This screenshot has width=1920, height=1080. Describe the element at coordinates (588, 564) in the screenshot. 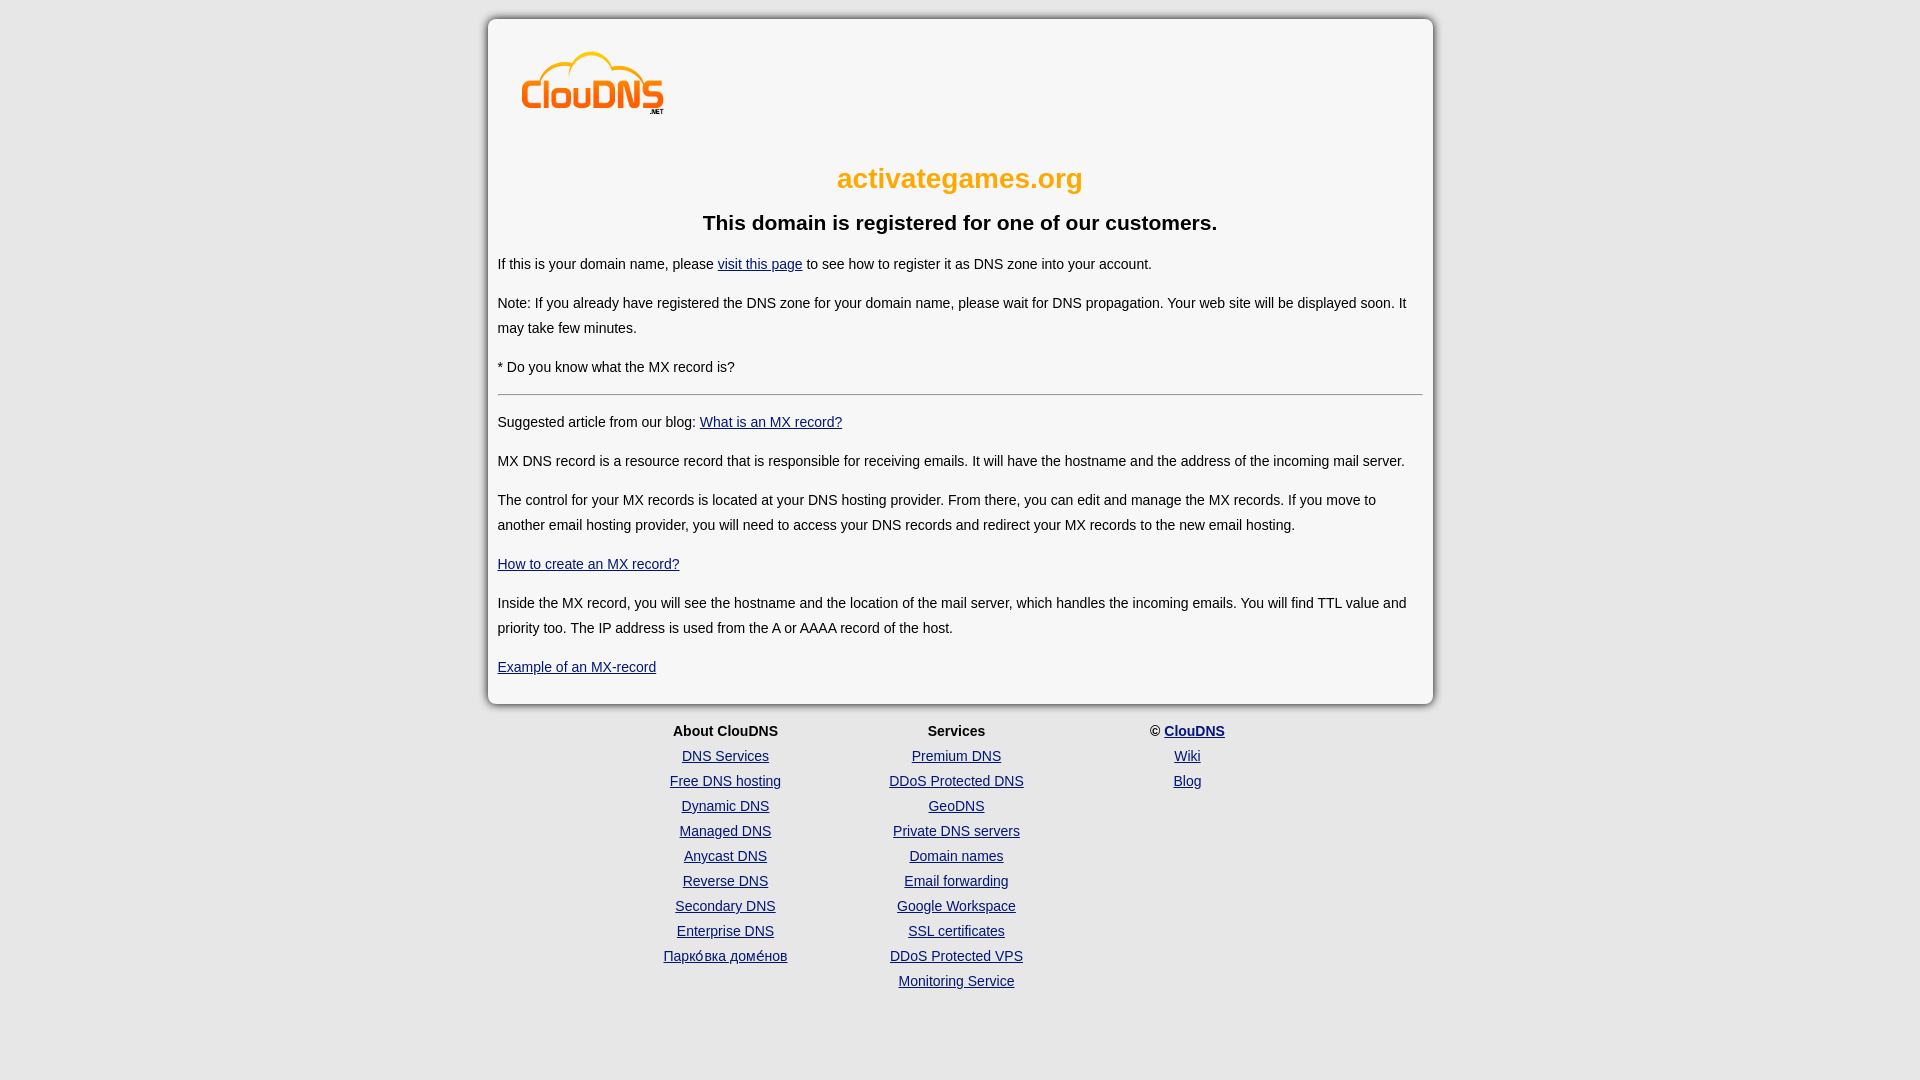

I see `How to create an MX record?` at that location.